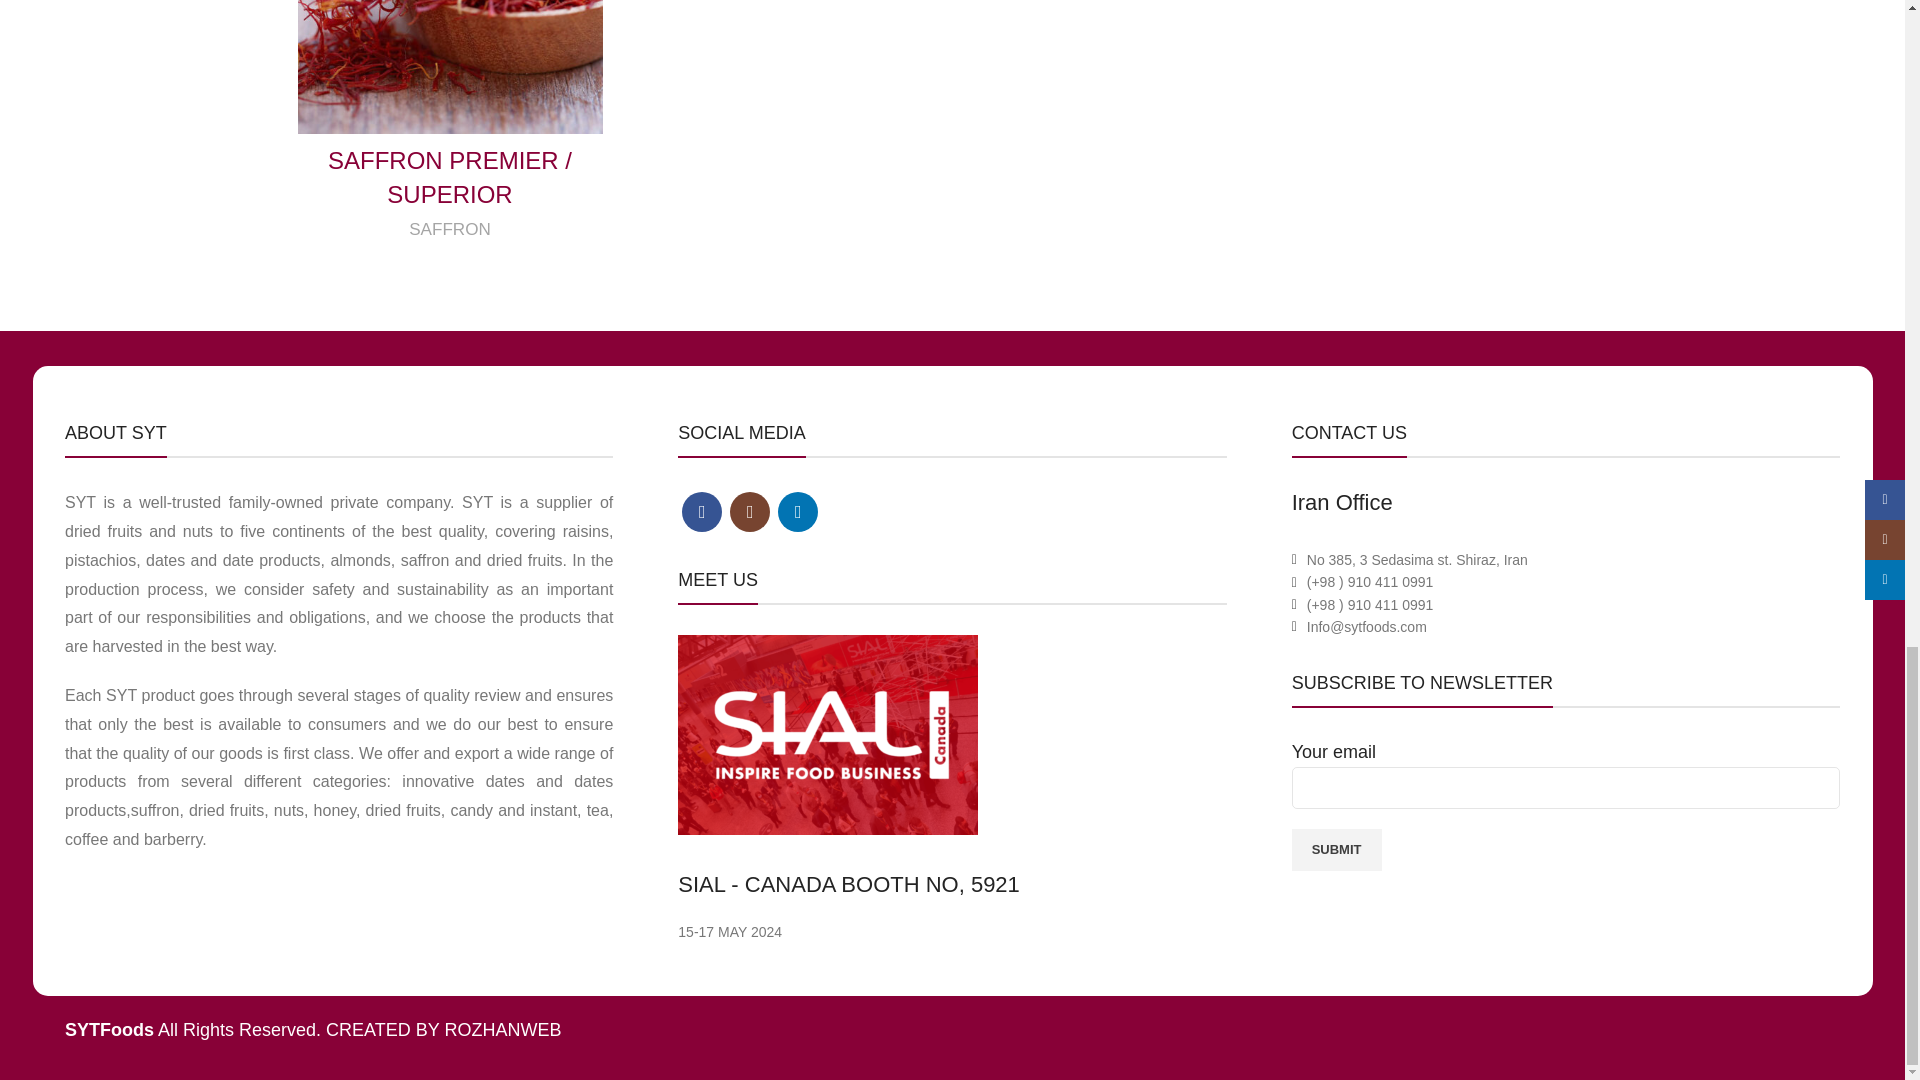 The height and width of the screenshot is (1080, 1920). Describe the element at coordinates (1337, 849) in the screenshot. I see `Submit` at that location.